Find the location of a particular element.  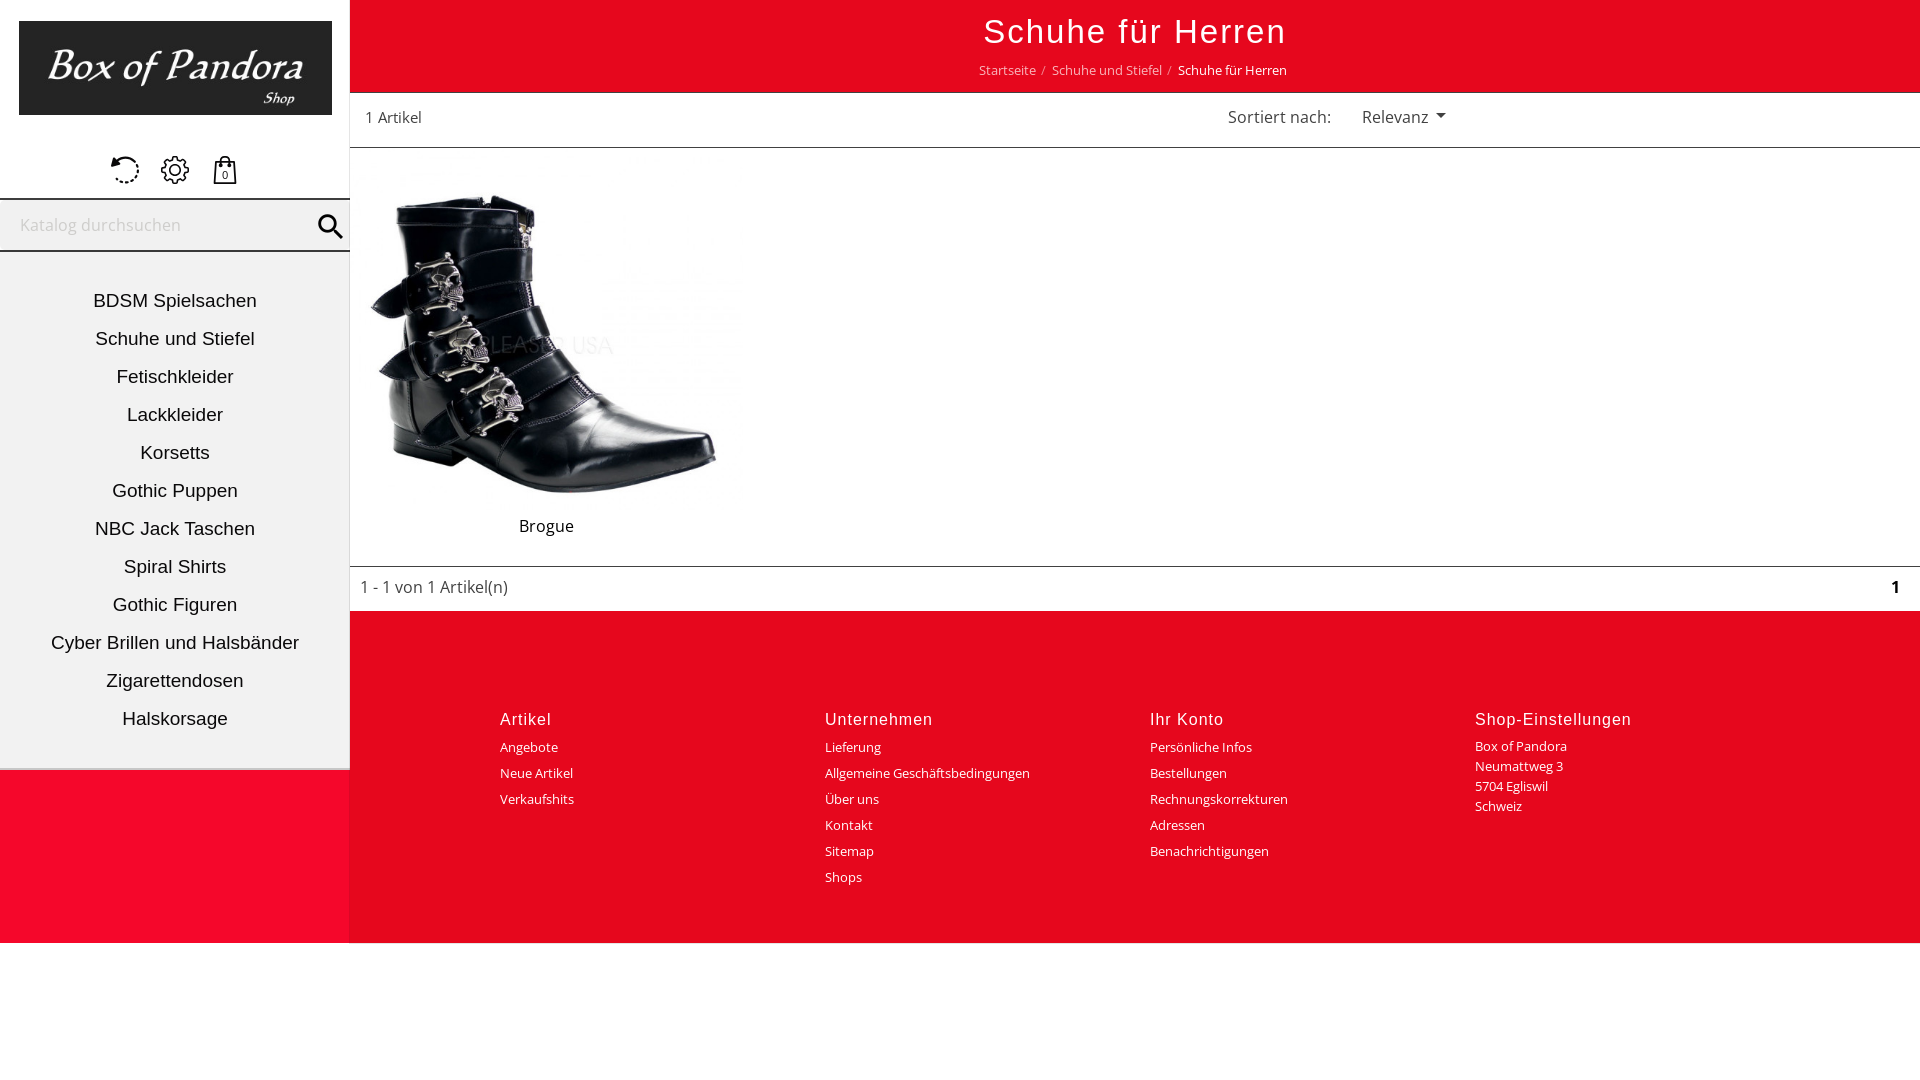

Verkaufshits is located at coordinates (537, 799).